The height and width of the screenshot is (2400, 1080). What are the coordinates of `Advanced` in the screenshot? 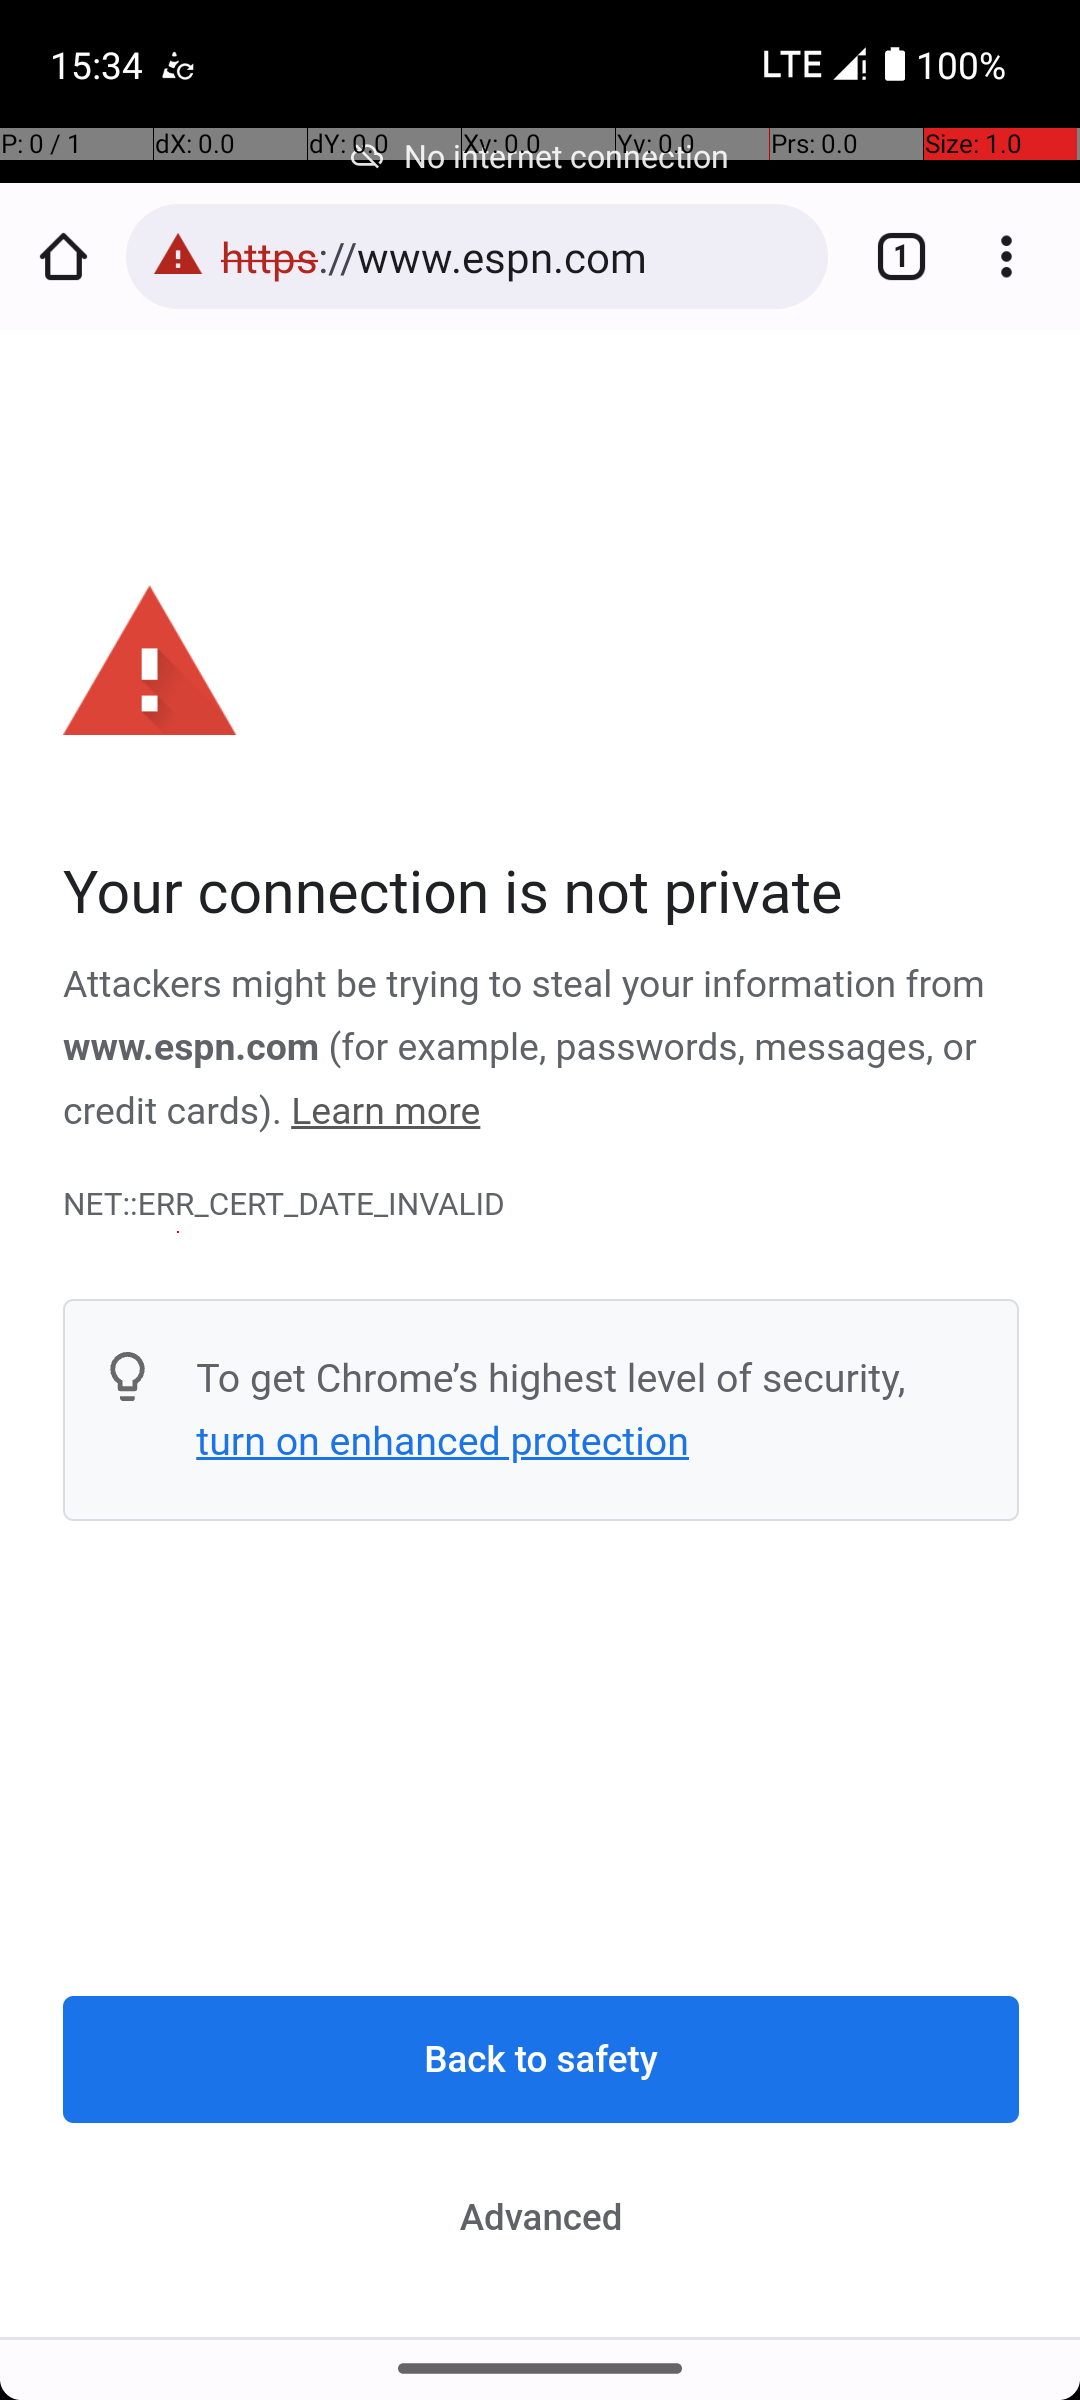 It's located at (542, 2217).